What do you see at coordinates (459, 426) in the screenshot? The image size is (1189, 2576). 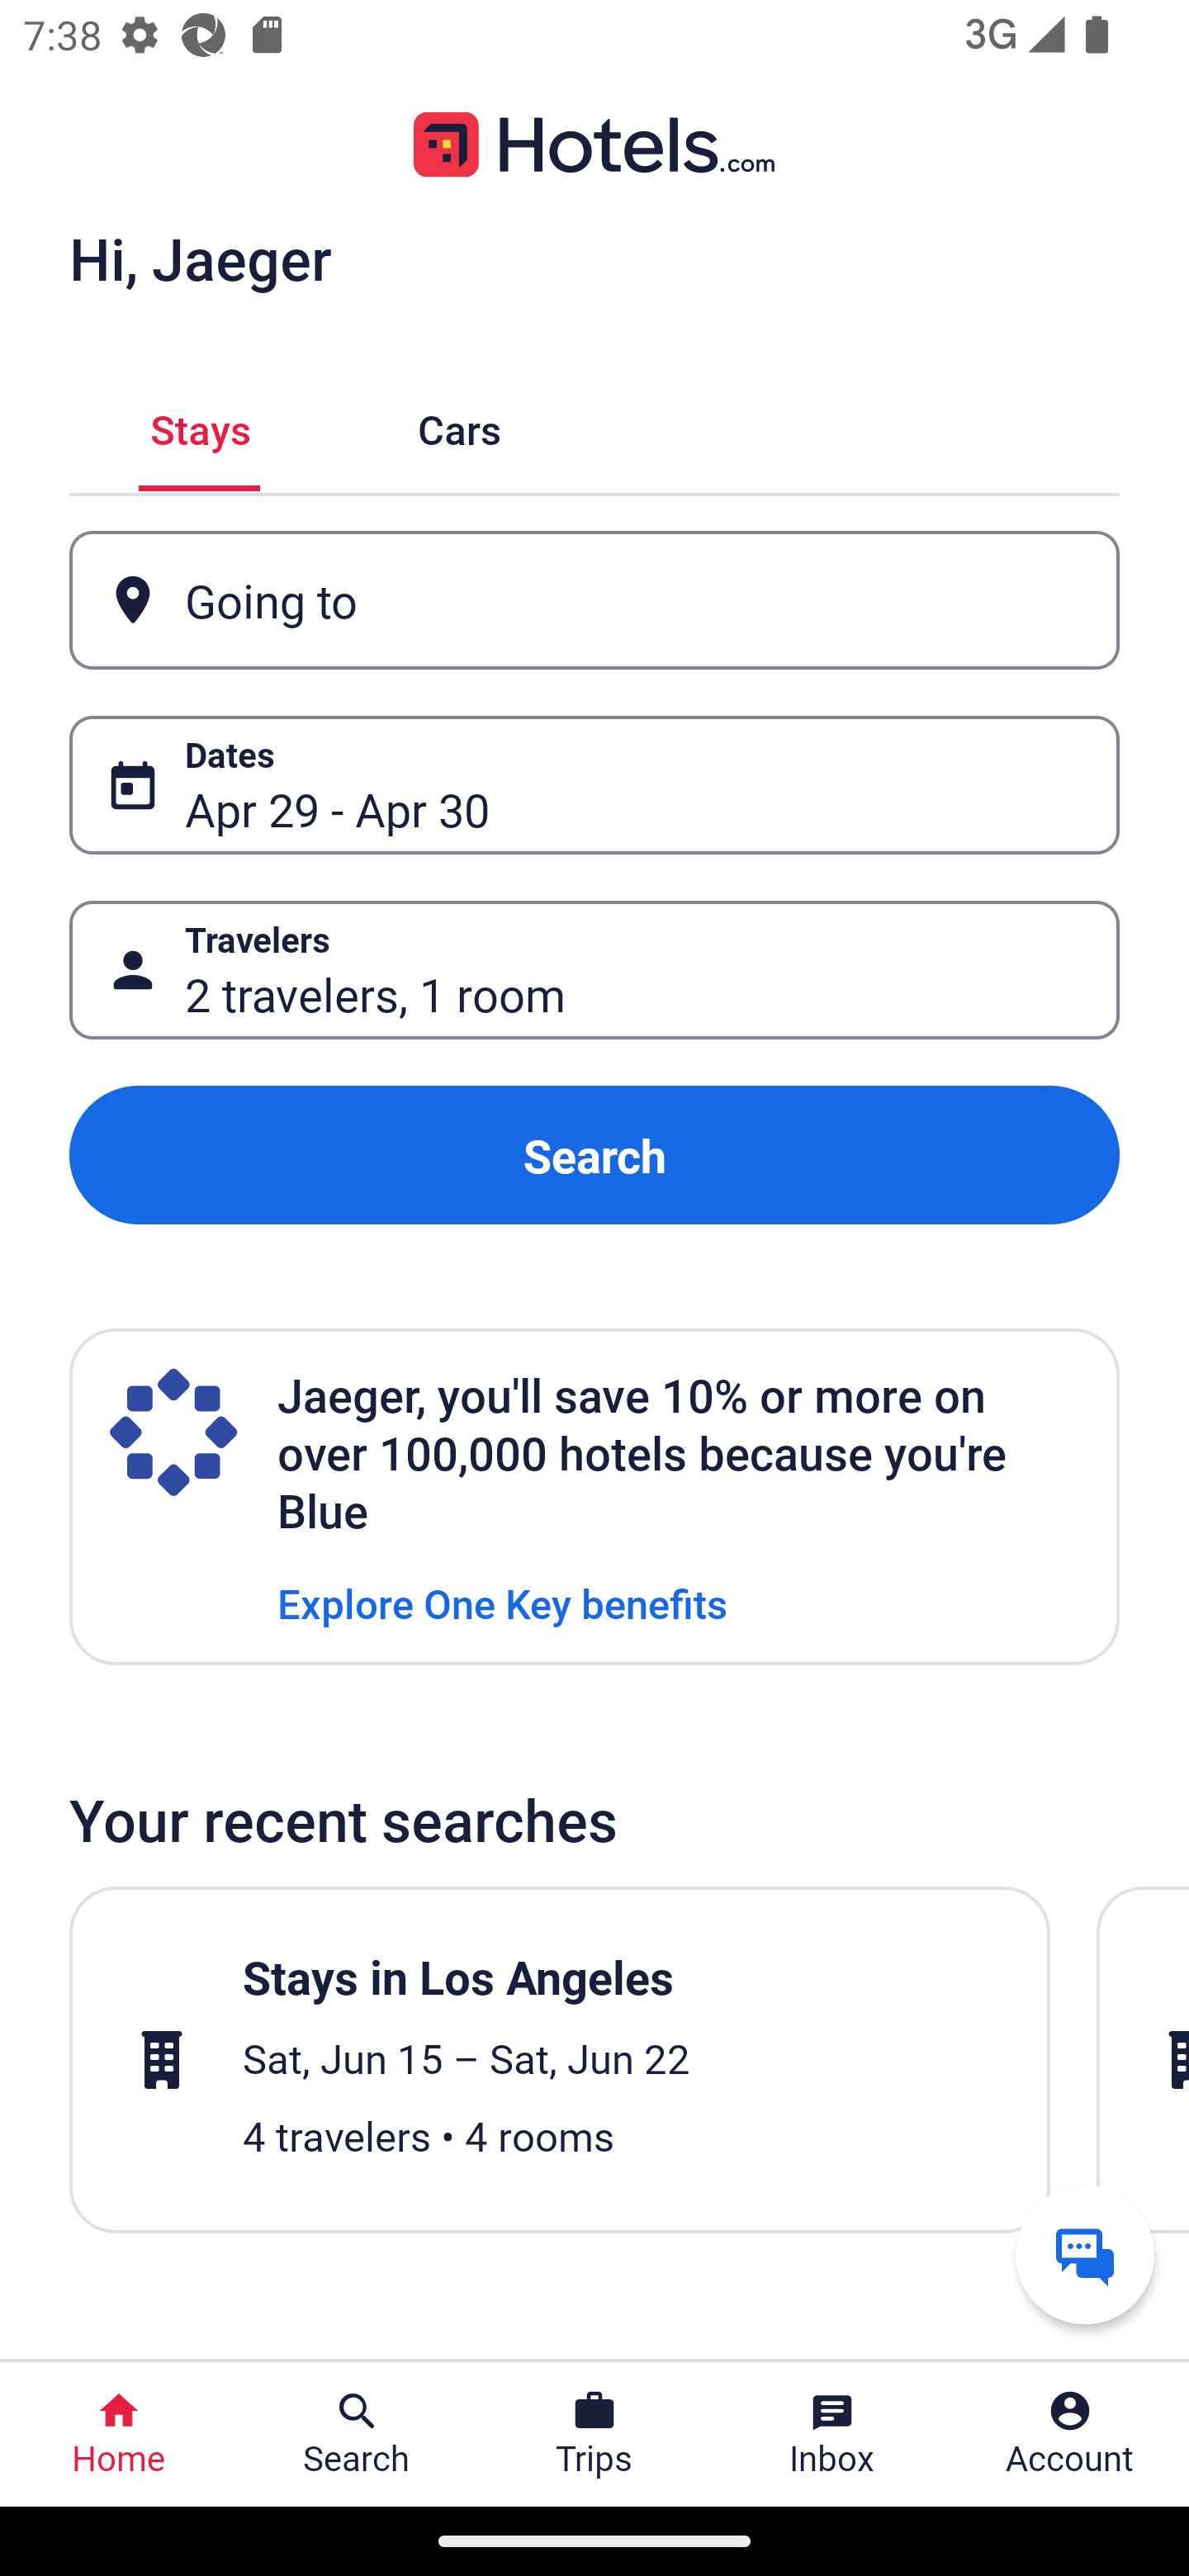 I see `Cars` at bounding box center [459, 426].